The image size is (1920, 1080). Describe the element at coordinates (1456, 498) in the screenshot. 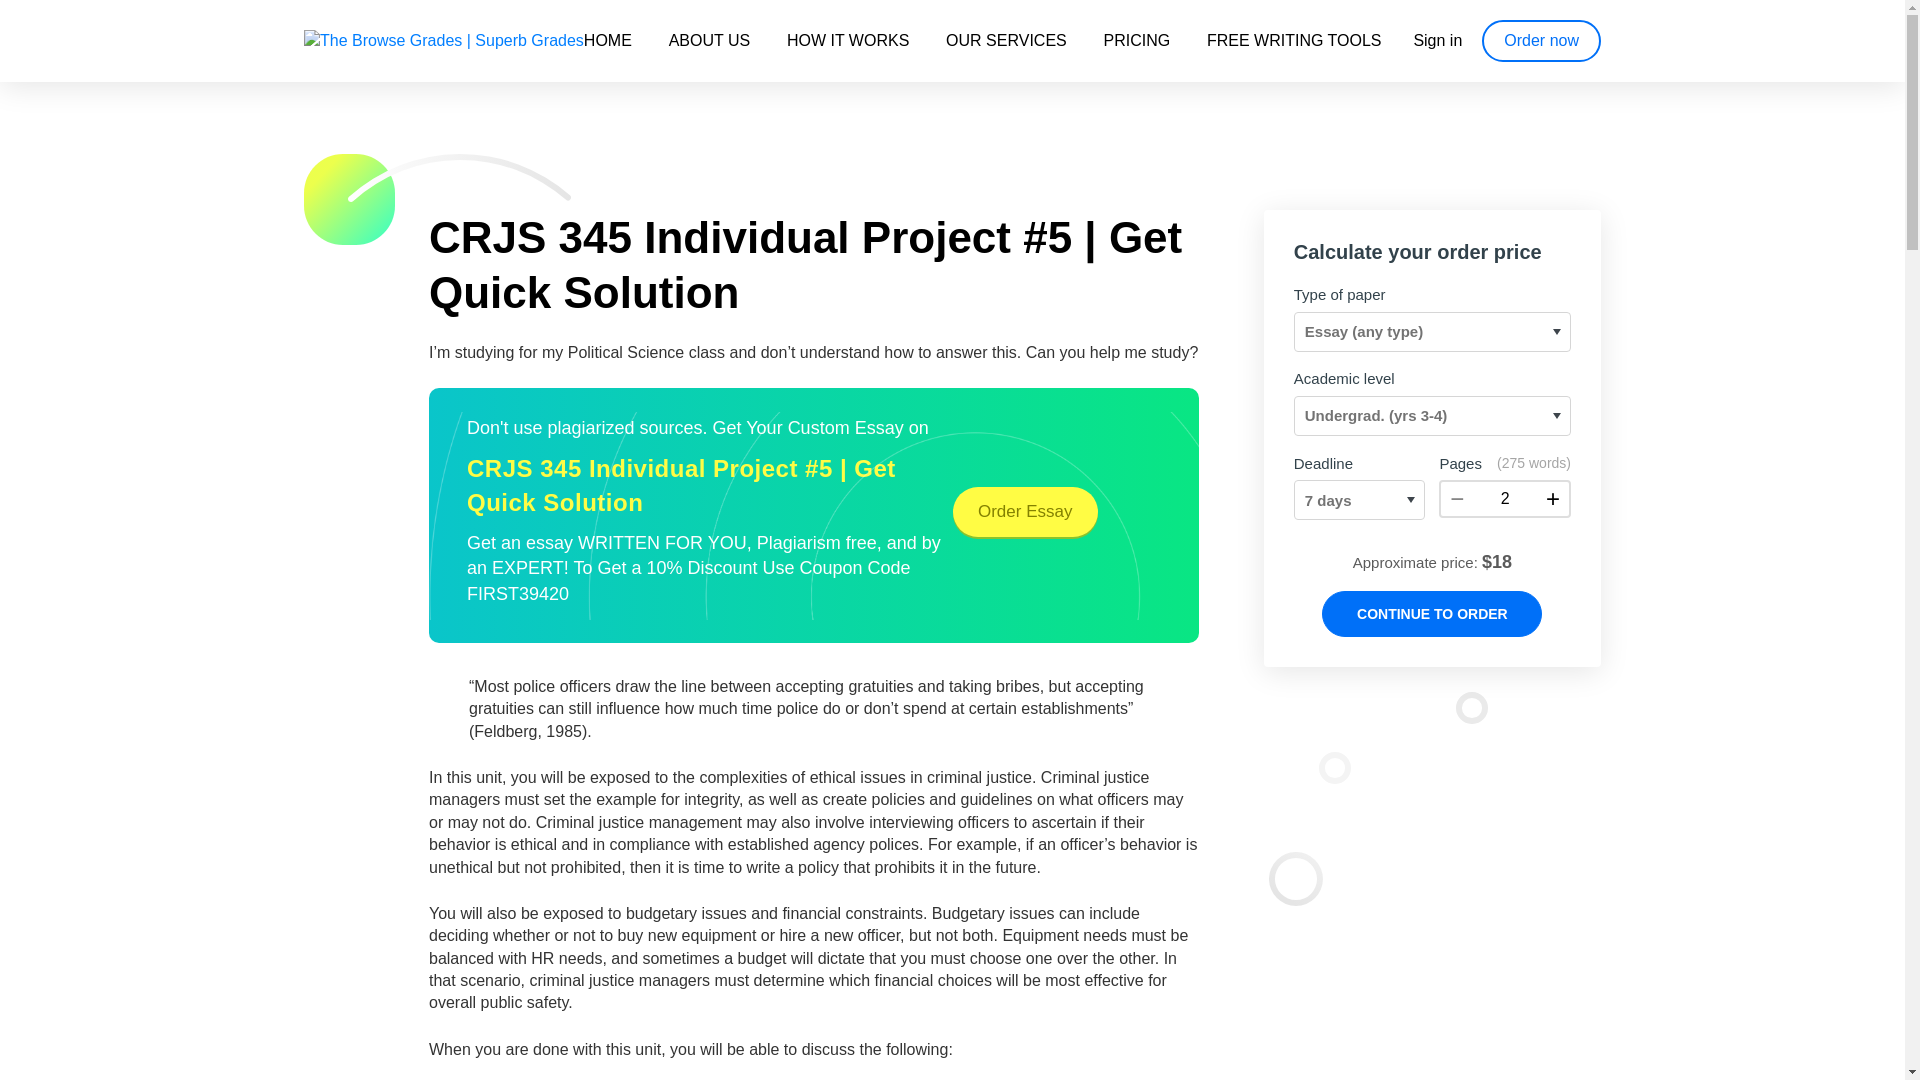

I see `Decrease` at that location.